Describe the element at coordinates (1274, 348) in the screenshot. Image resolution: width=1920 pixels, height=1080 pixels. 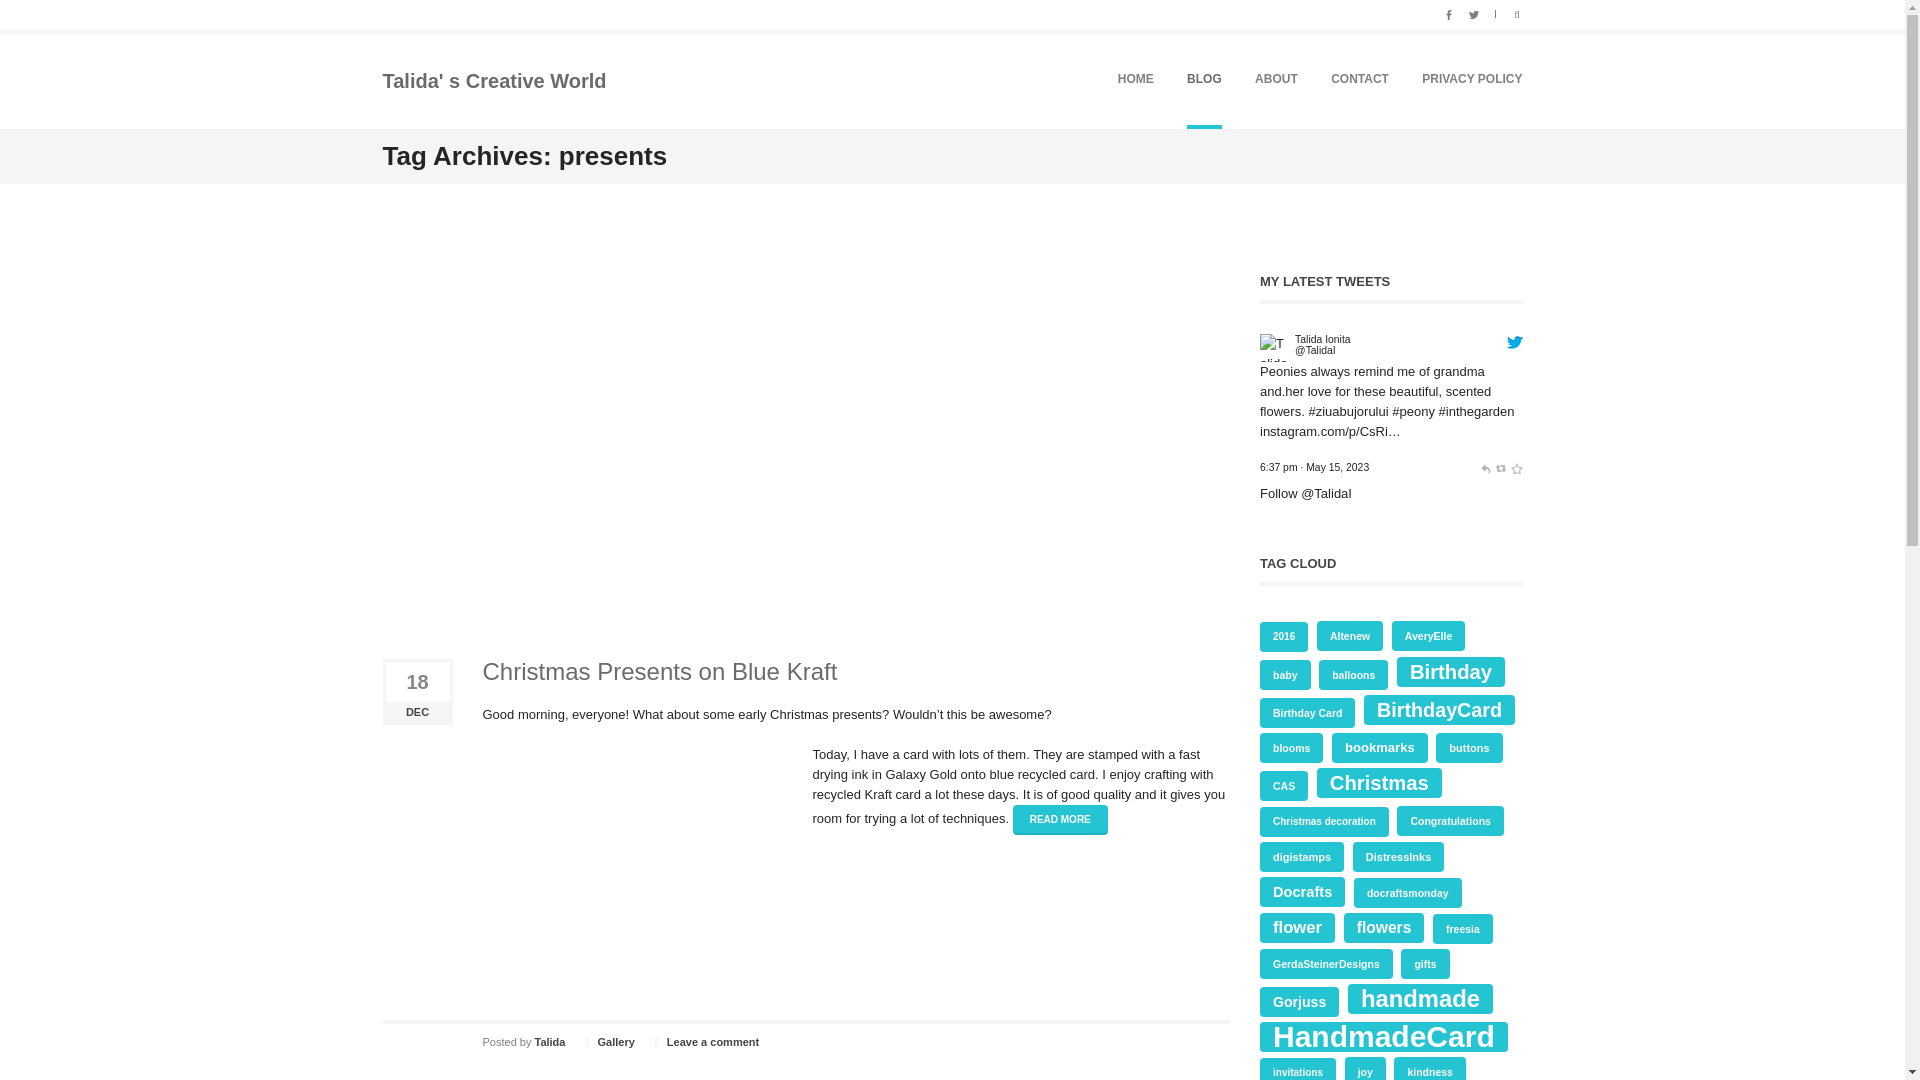
I see `Talida Ionita` at that location.